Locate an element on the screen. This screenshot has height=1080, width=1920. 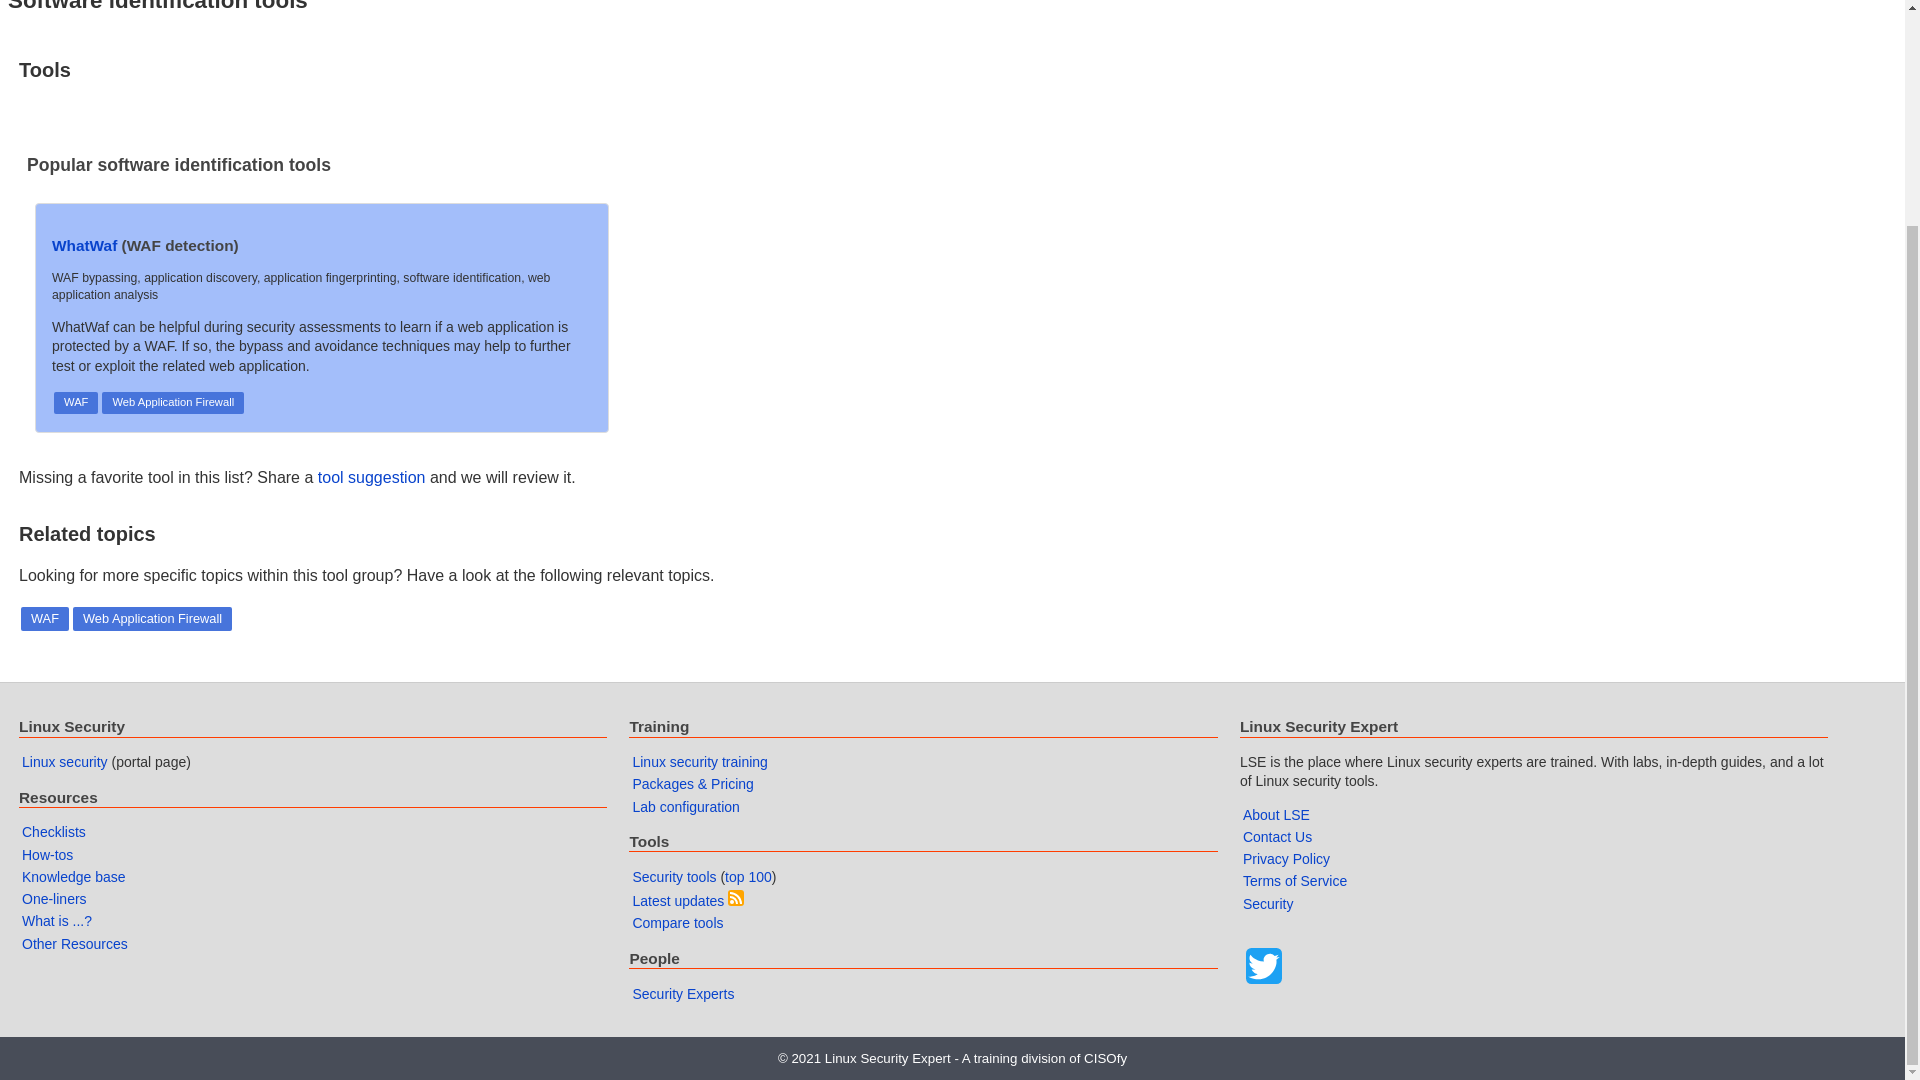
About LSE is located at coordinates (1276, 814).